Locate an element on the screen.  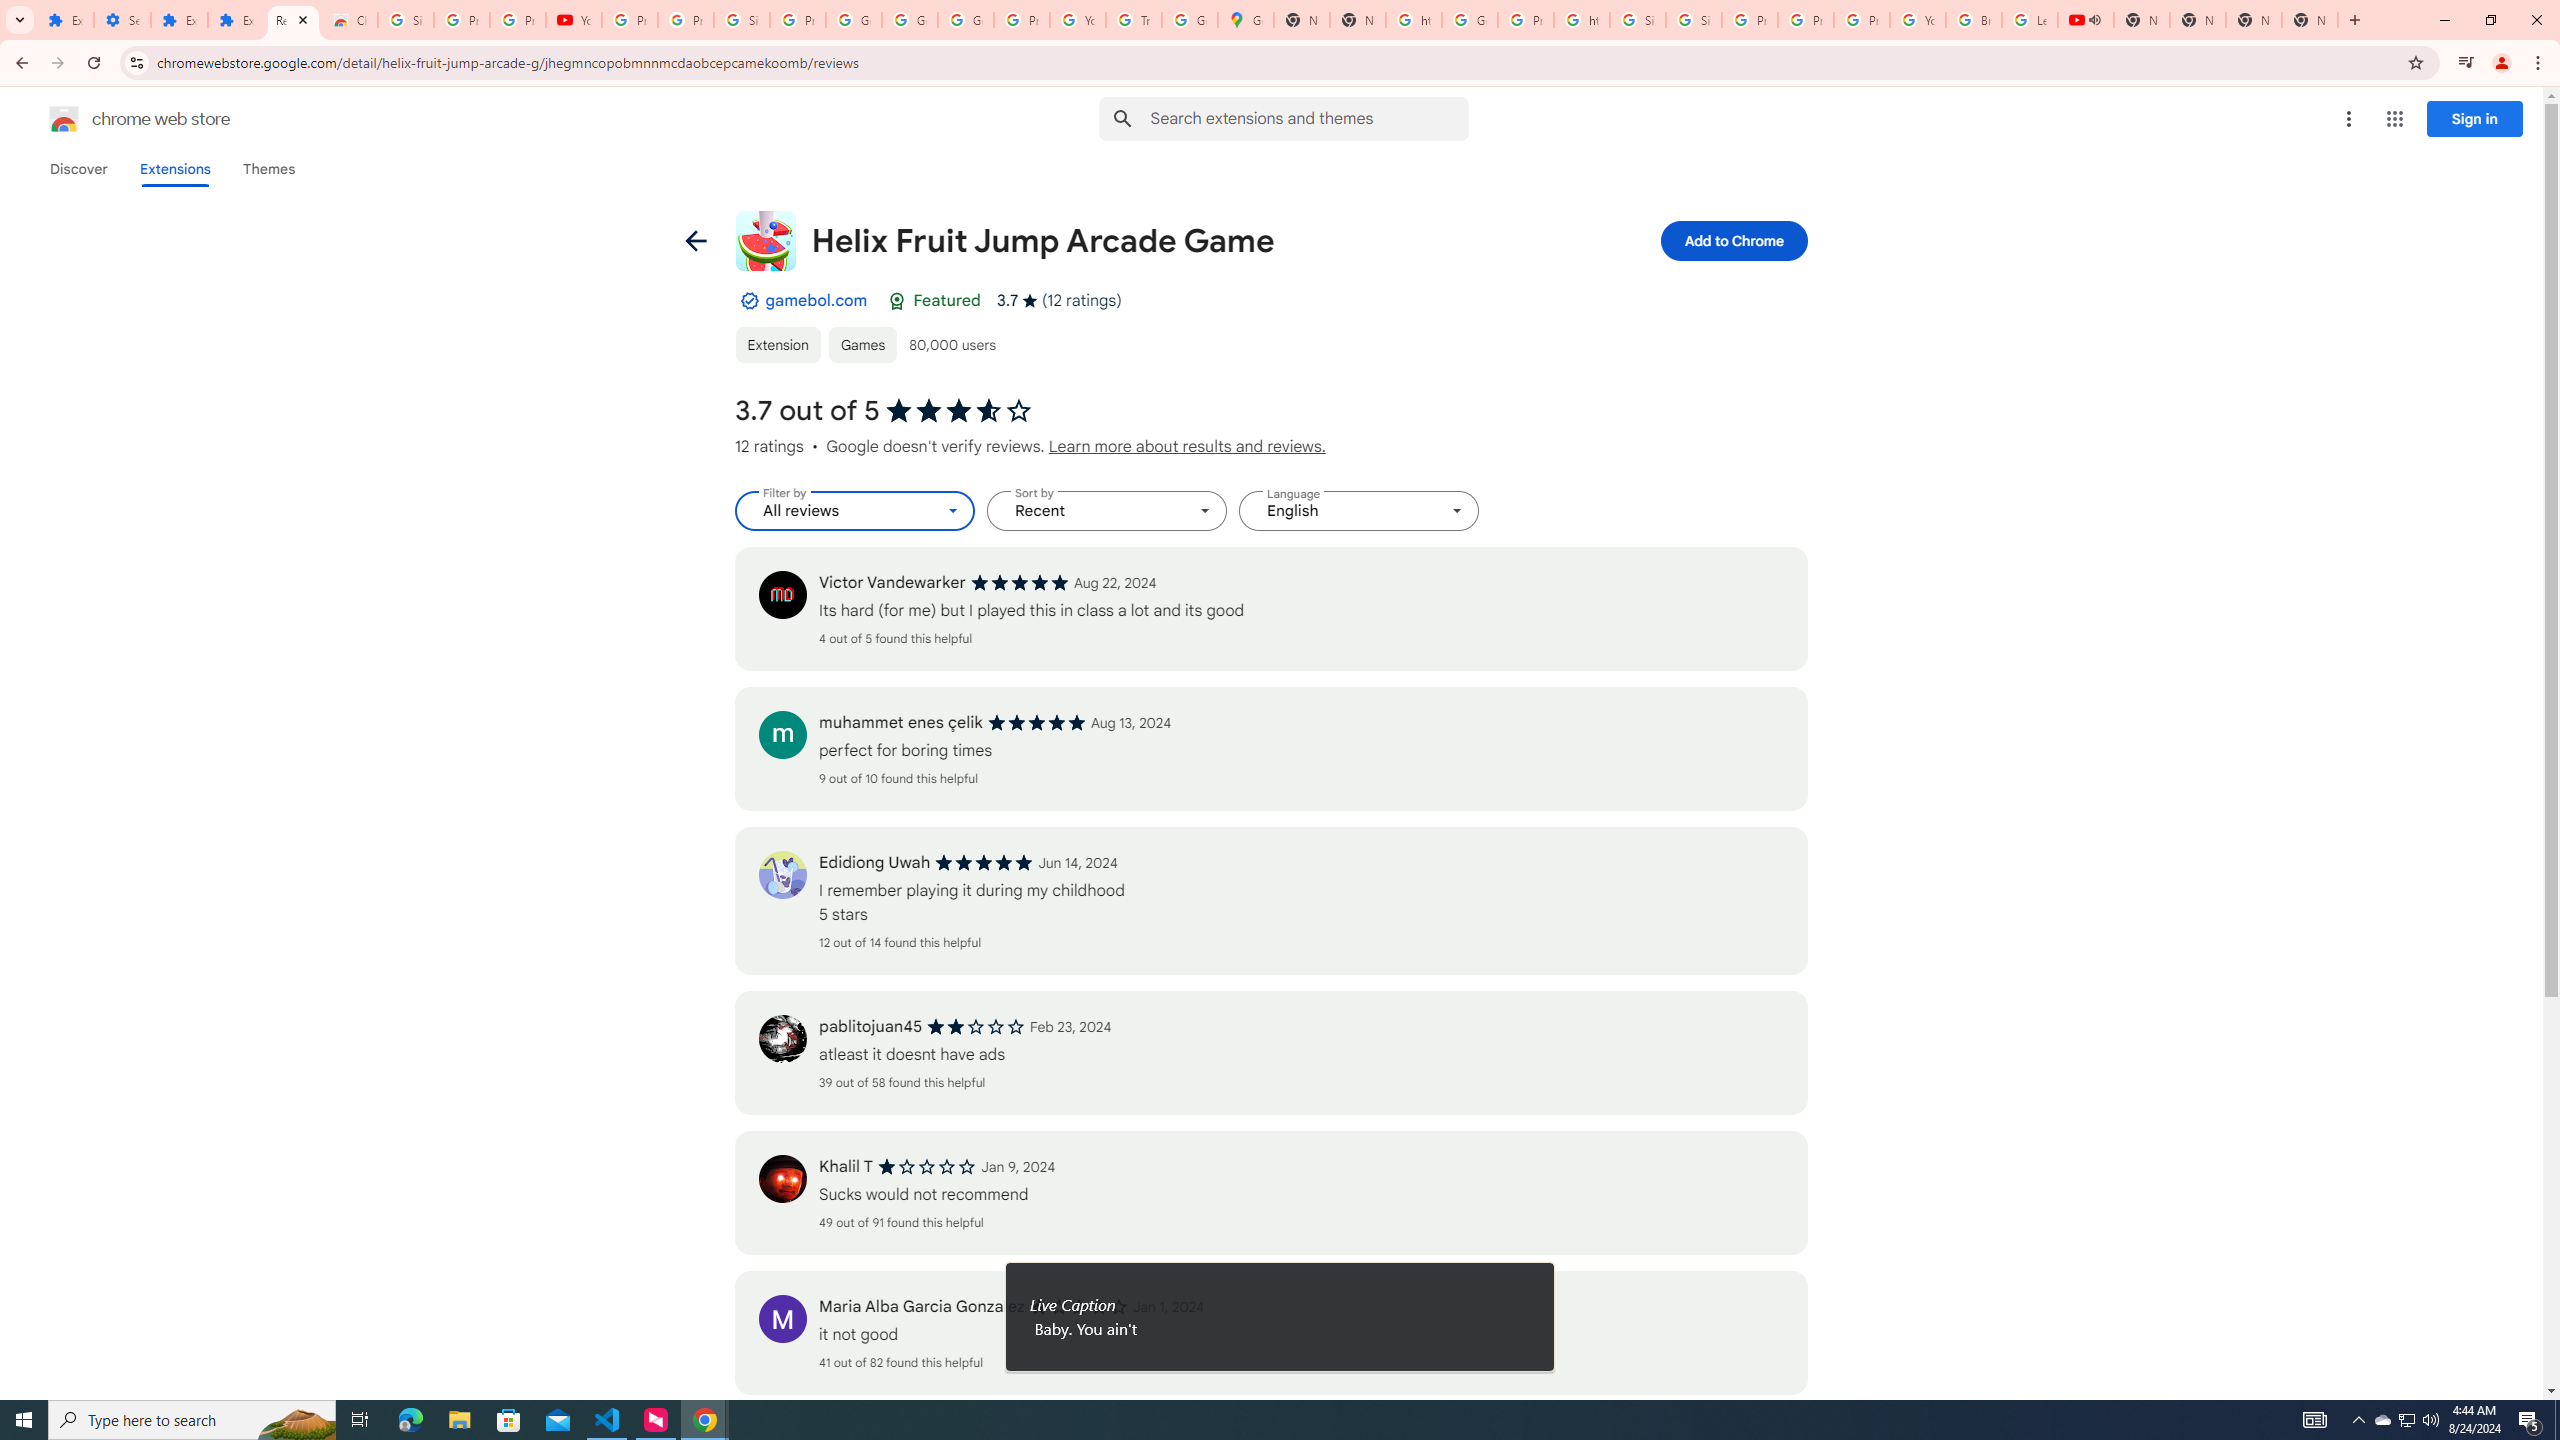
Item logo image for Helix Fruit Jump Arcade Game is located at coordinates (765, 240).